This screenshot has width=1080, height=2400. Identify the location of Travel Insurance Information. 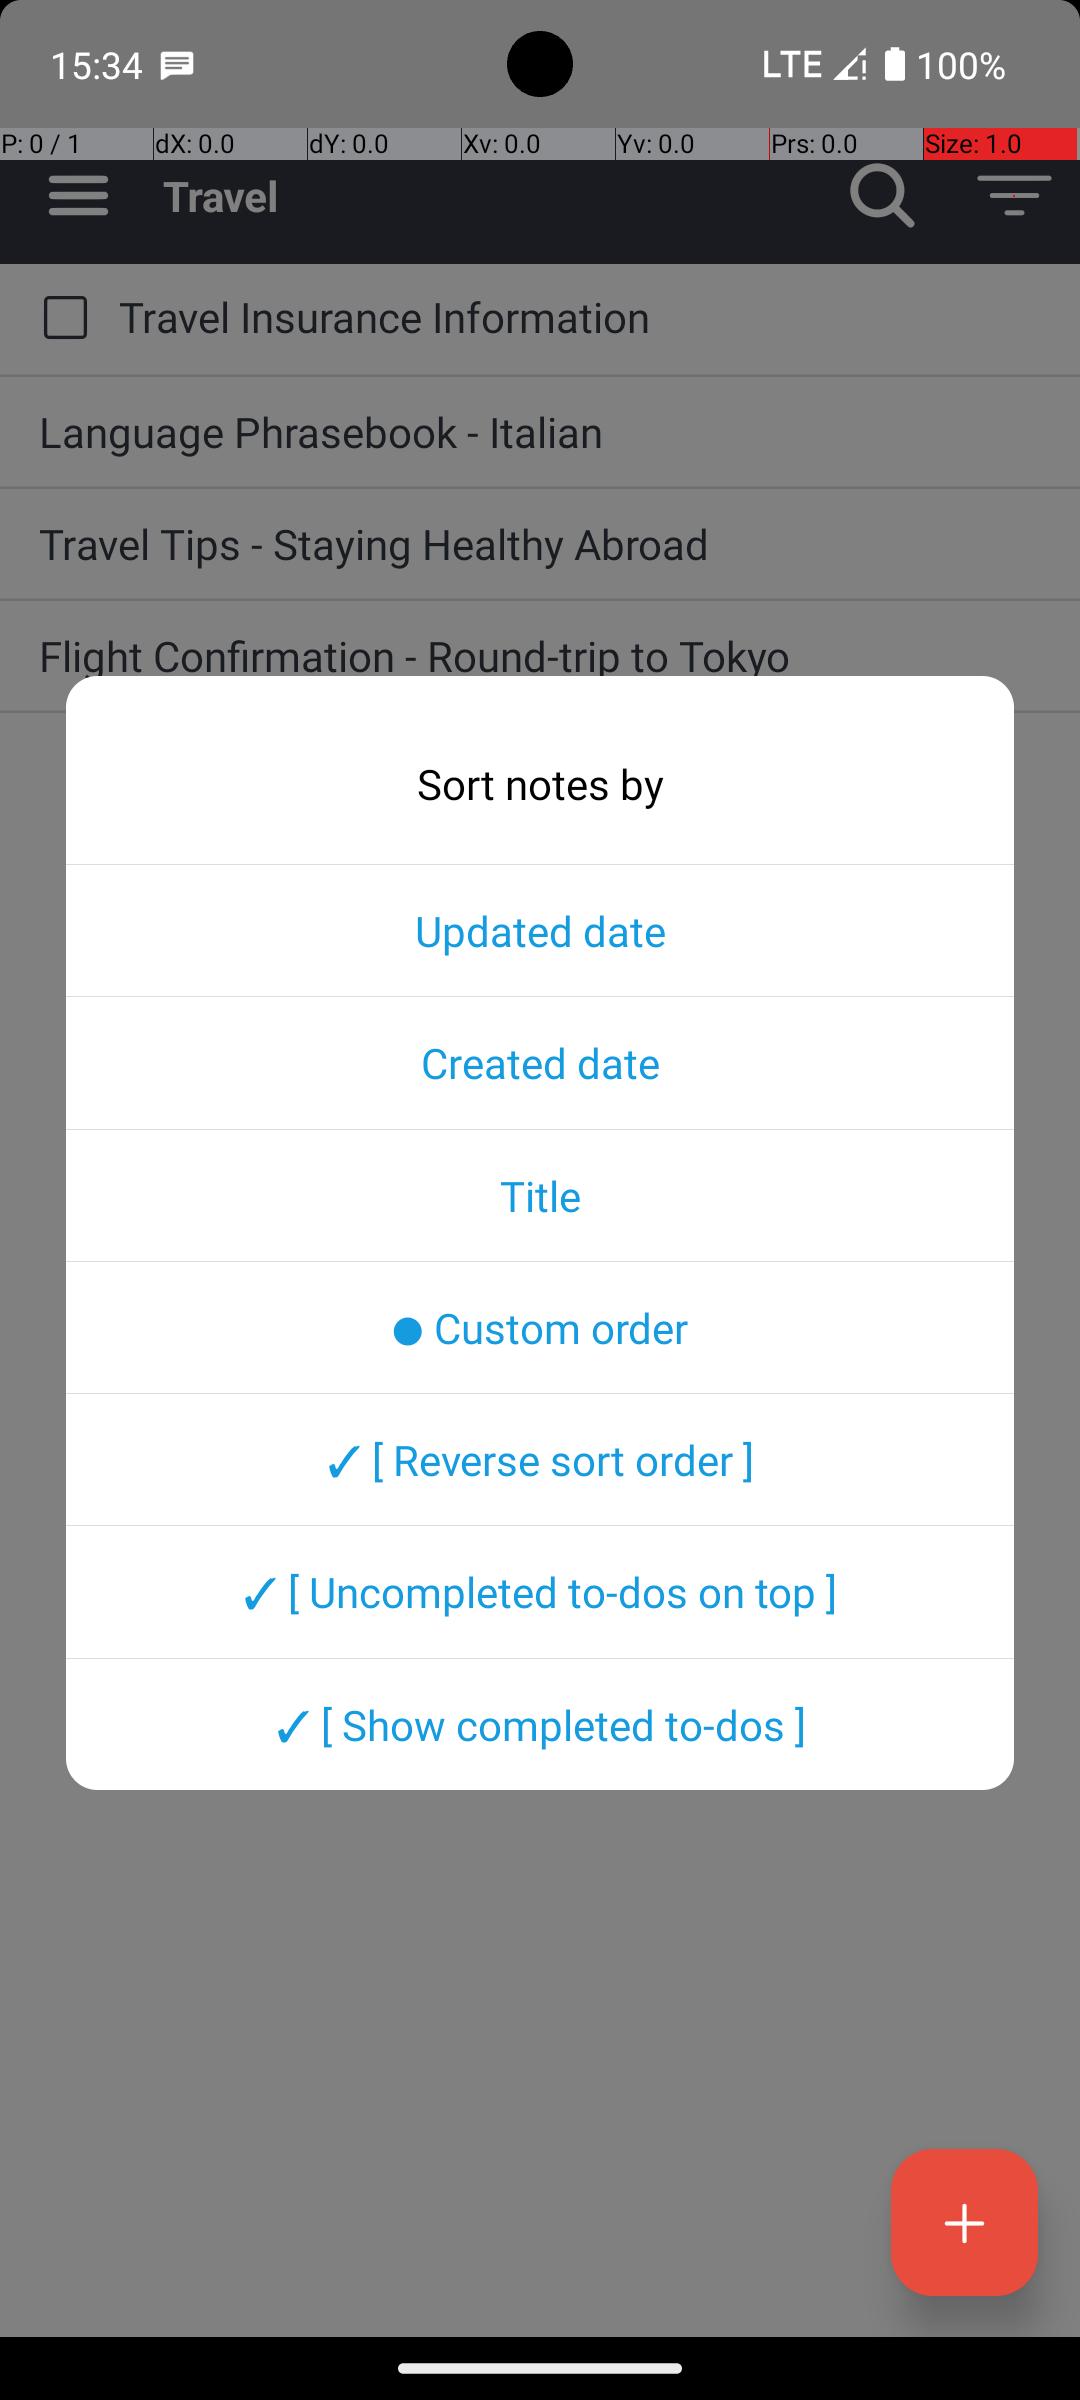
(580, 316).